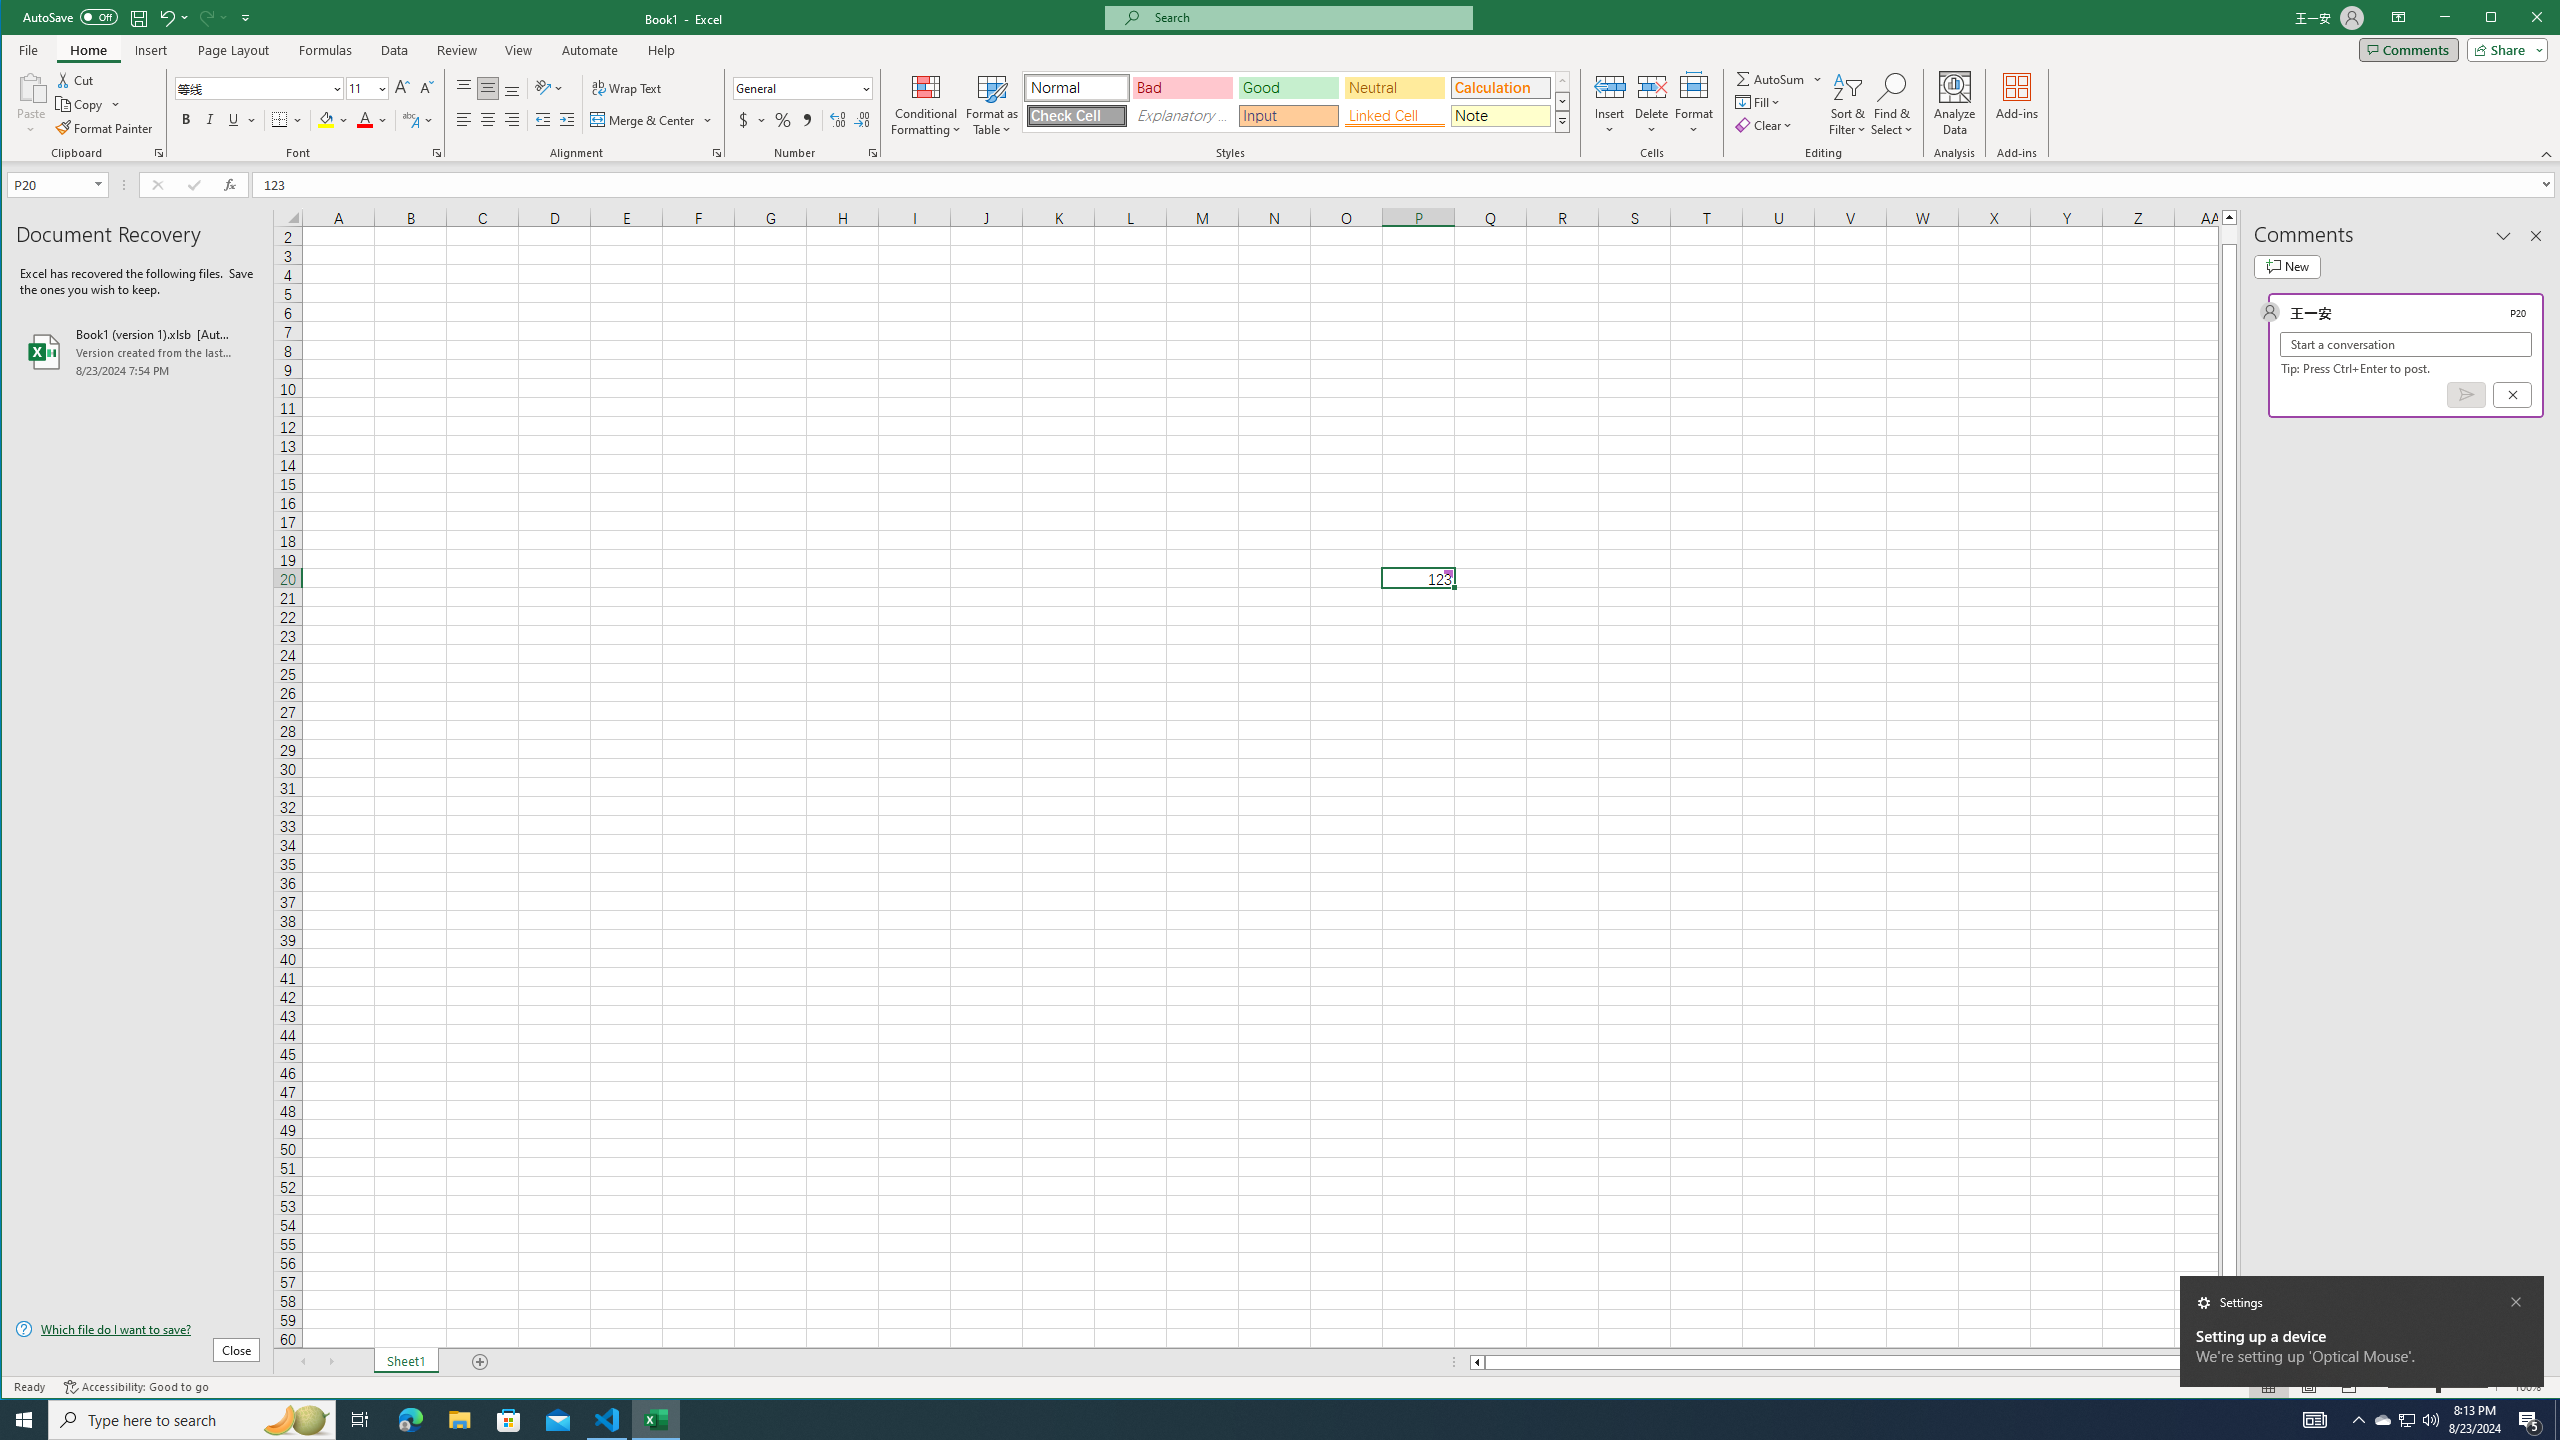 This screenshot has width=2560, height=1440. Describe the element at coordinates (652, 124) in the screenshot. I see `Insert Scatter (X, Y) or Bubble Chart` at that location.